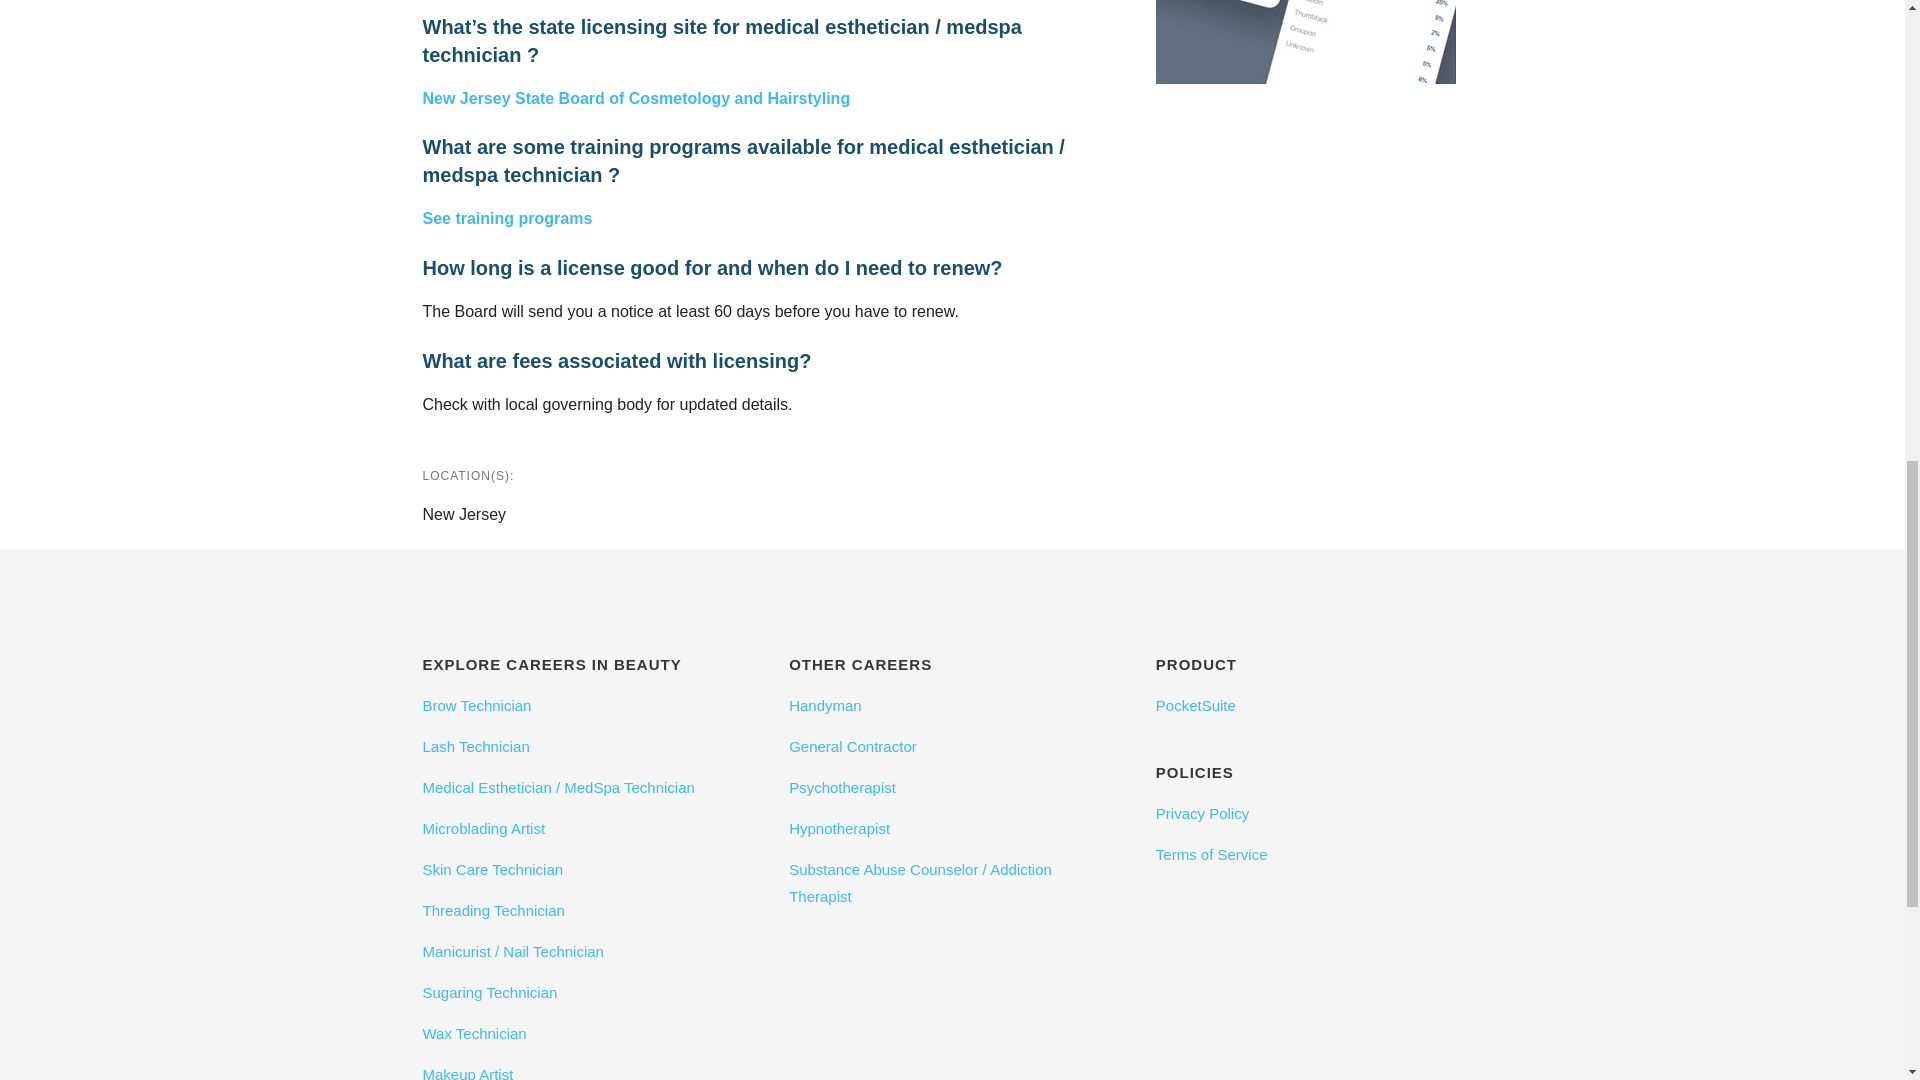 The width and height of the screenshot is (1920, 1080). What do you see at coordinates (585, 992) in the screenshot?
I see `Sugaring Technician` at bounding box center [585, 992].